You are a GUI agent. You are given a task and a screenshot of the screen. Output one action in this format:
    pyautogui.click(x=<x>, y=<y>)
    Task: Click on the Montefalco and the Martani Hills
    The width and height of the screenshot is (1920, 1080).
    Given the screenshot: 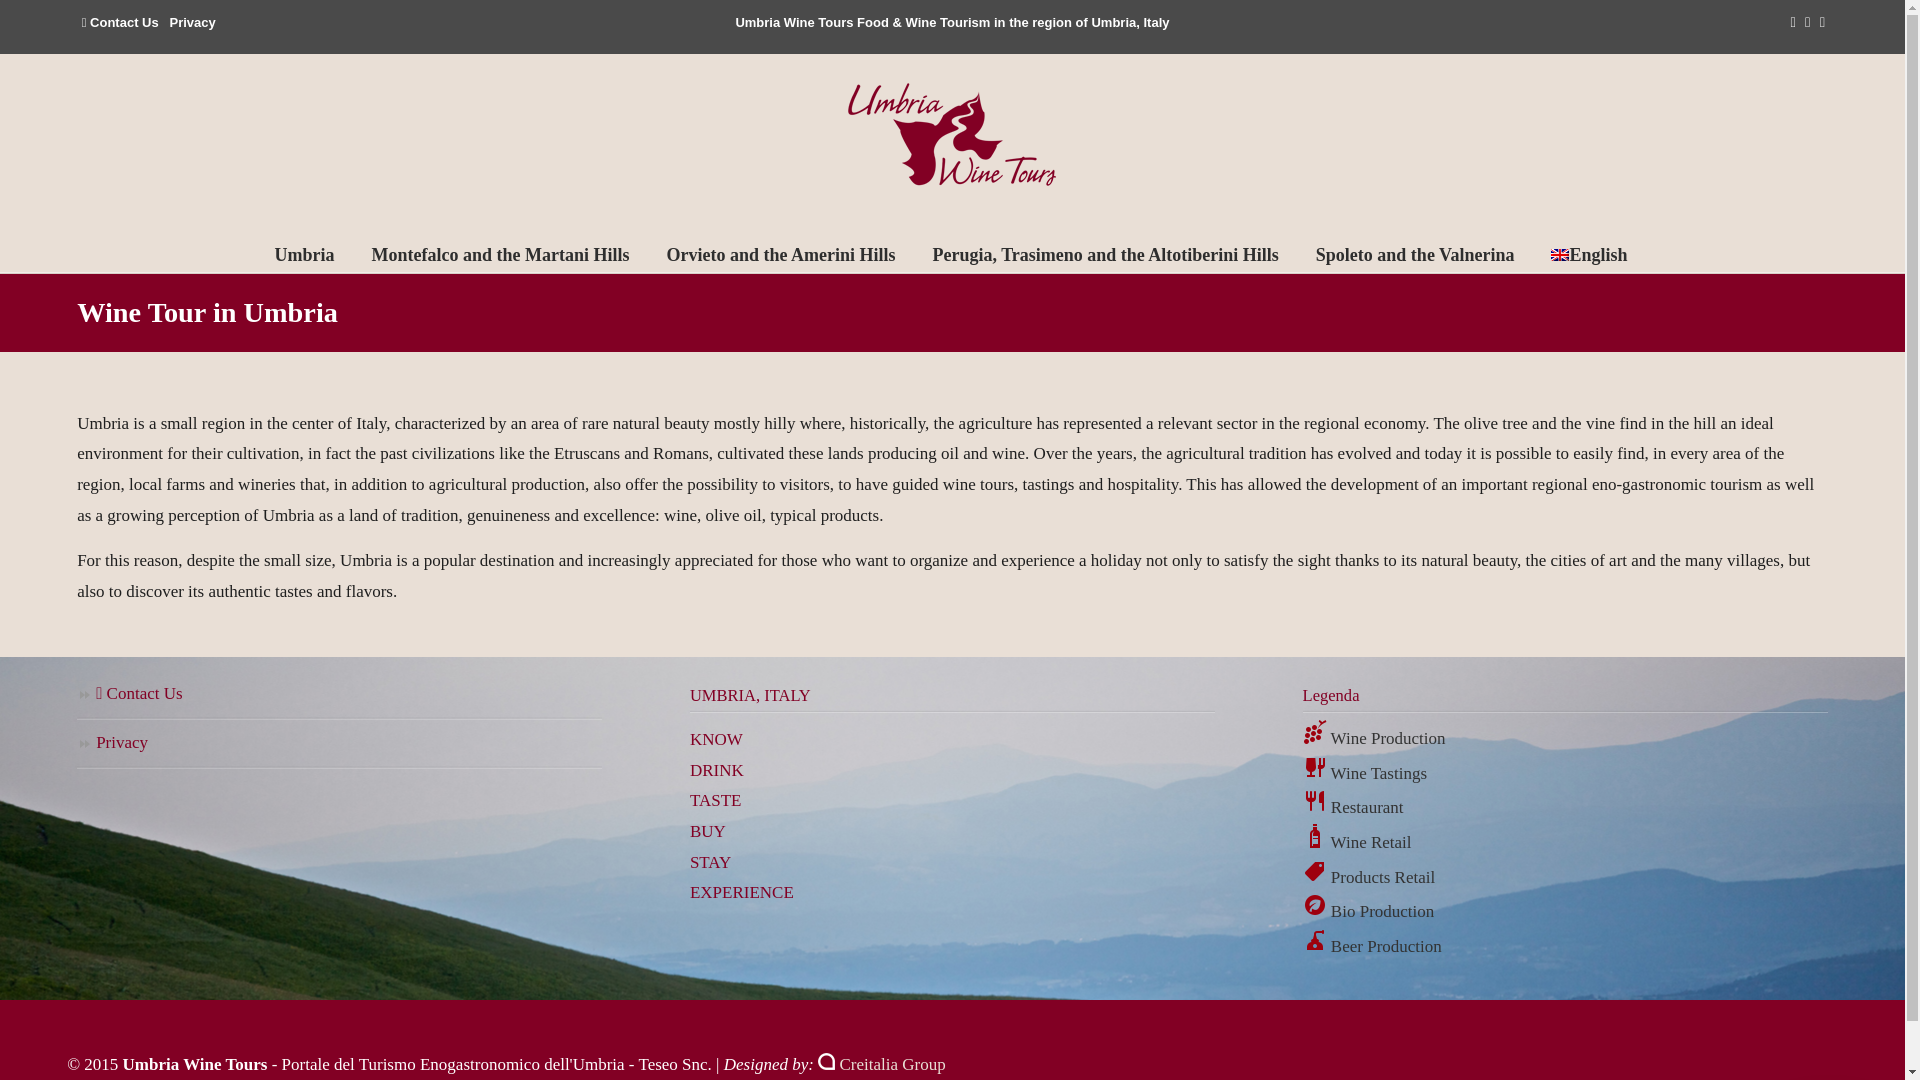 What is the action you would take?
    pyautogui.click(x=500, y=255)
    